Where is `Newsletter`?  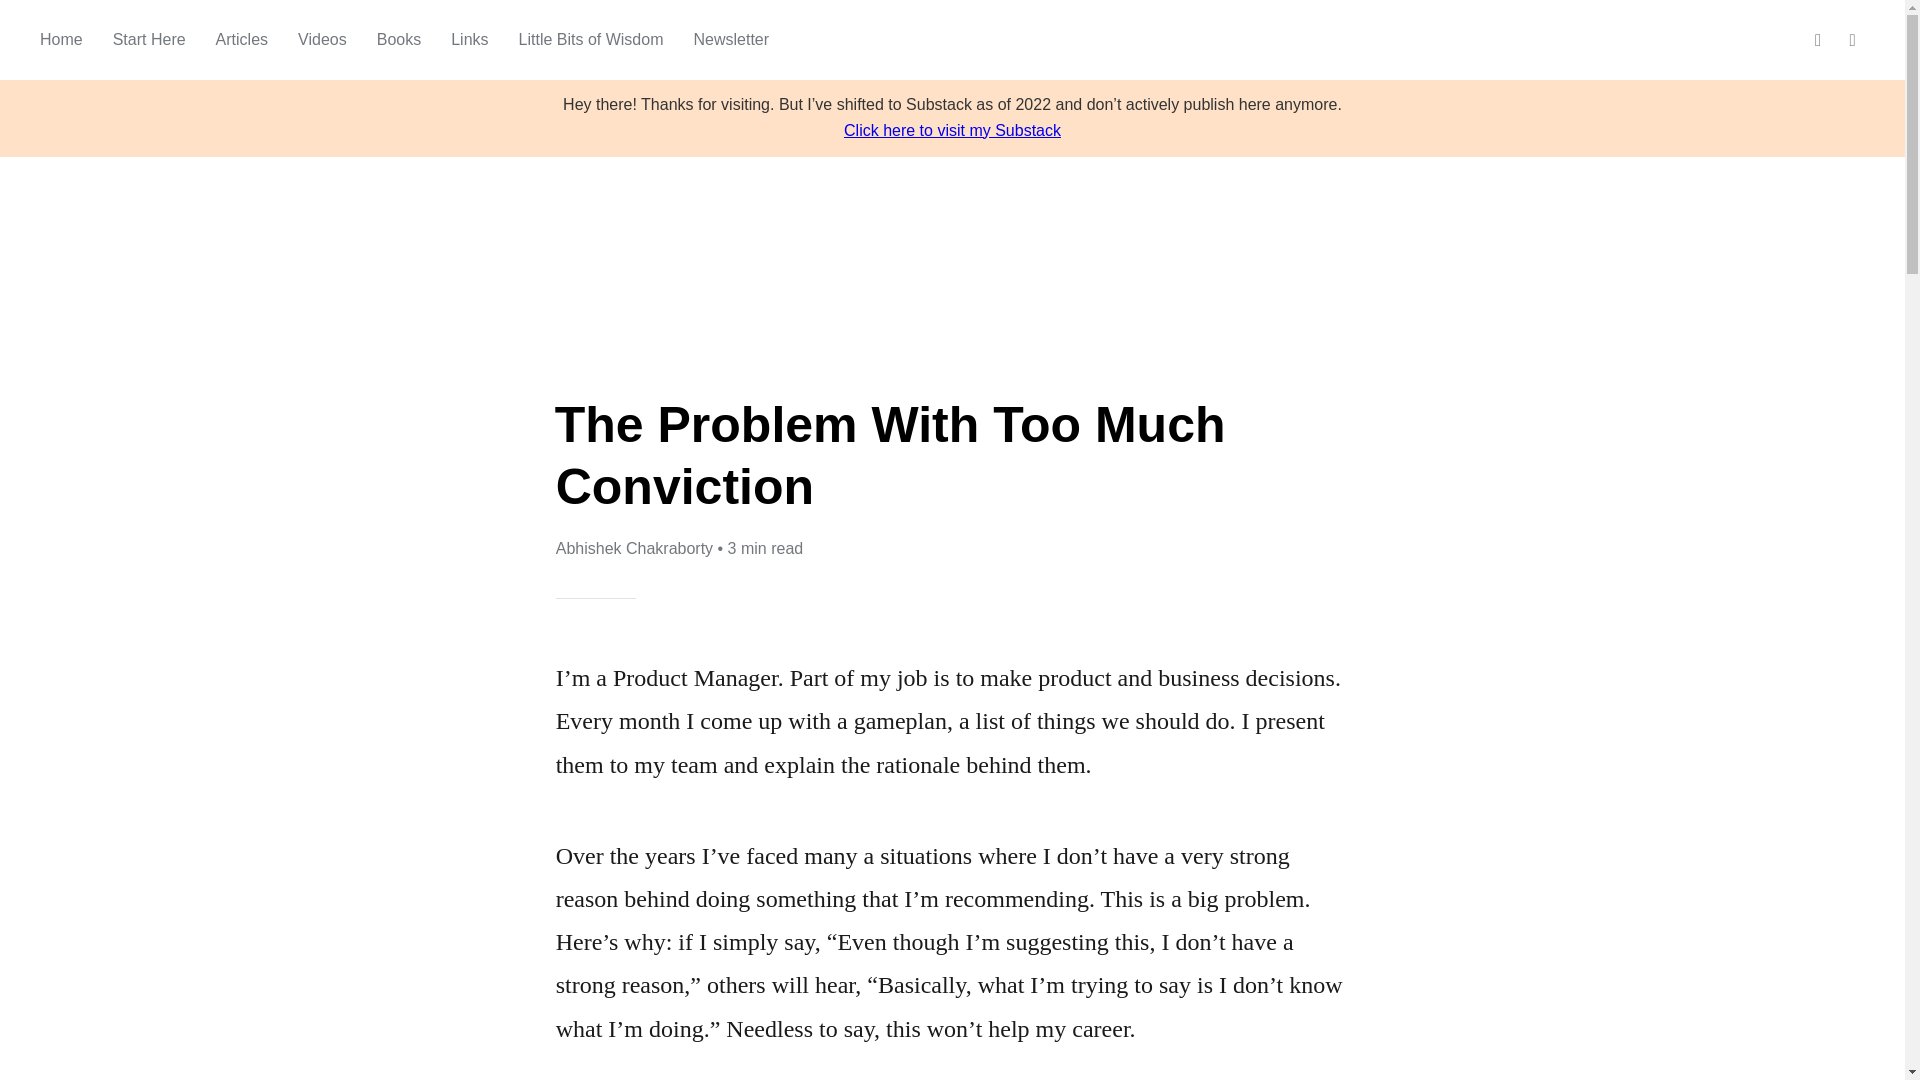 Newsletter is located at coordinates (731, 40).